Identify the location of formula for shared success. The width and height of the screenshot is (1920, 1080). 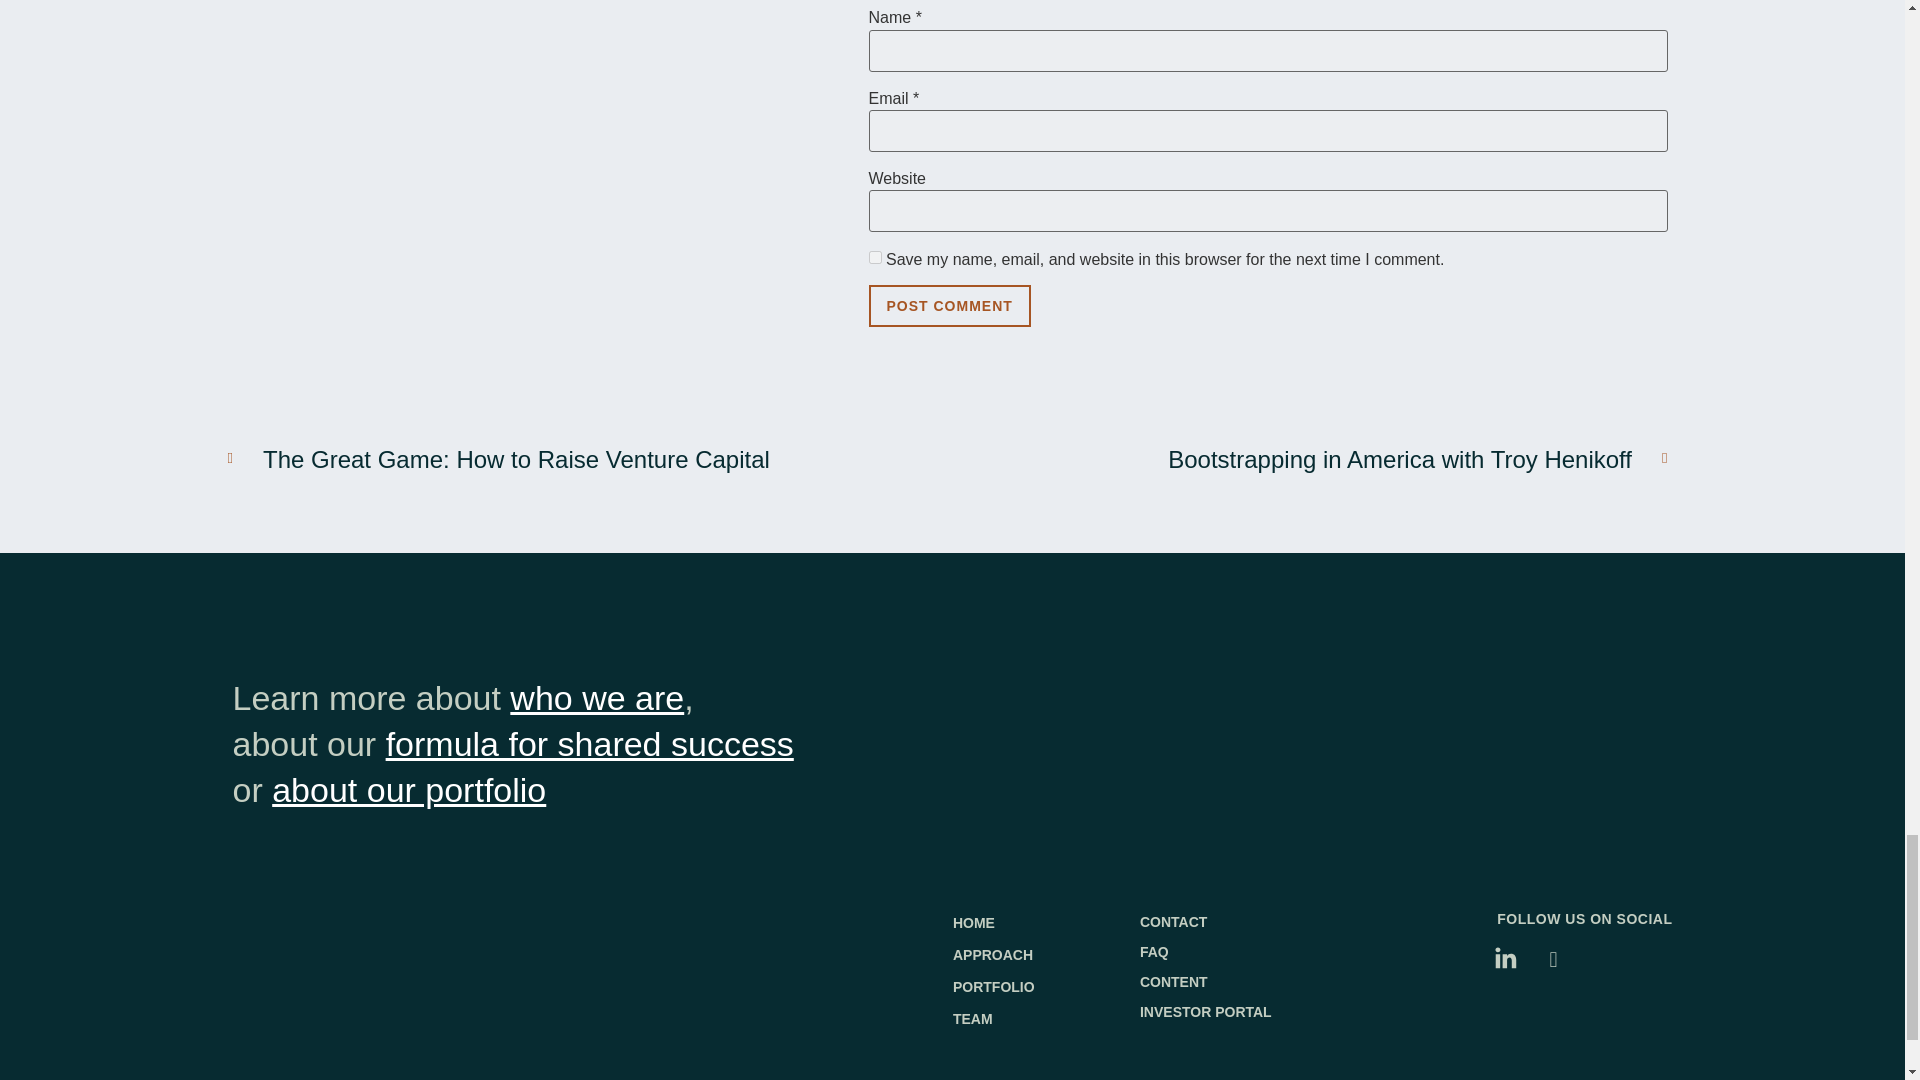
(590, 743).